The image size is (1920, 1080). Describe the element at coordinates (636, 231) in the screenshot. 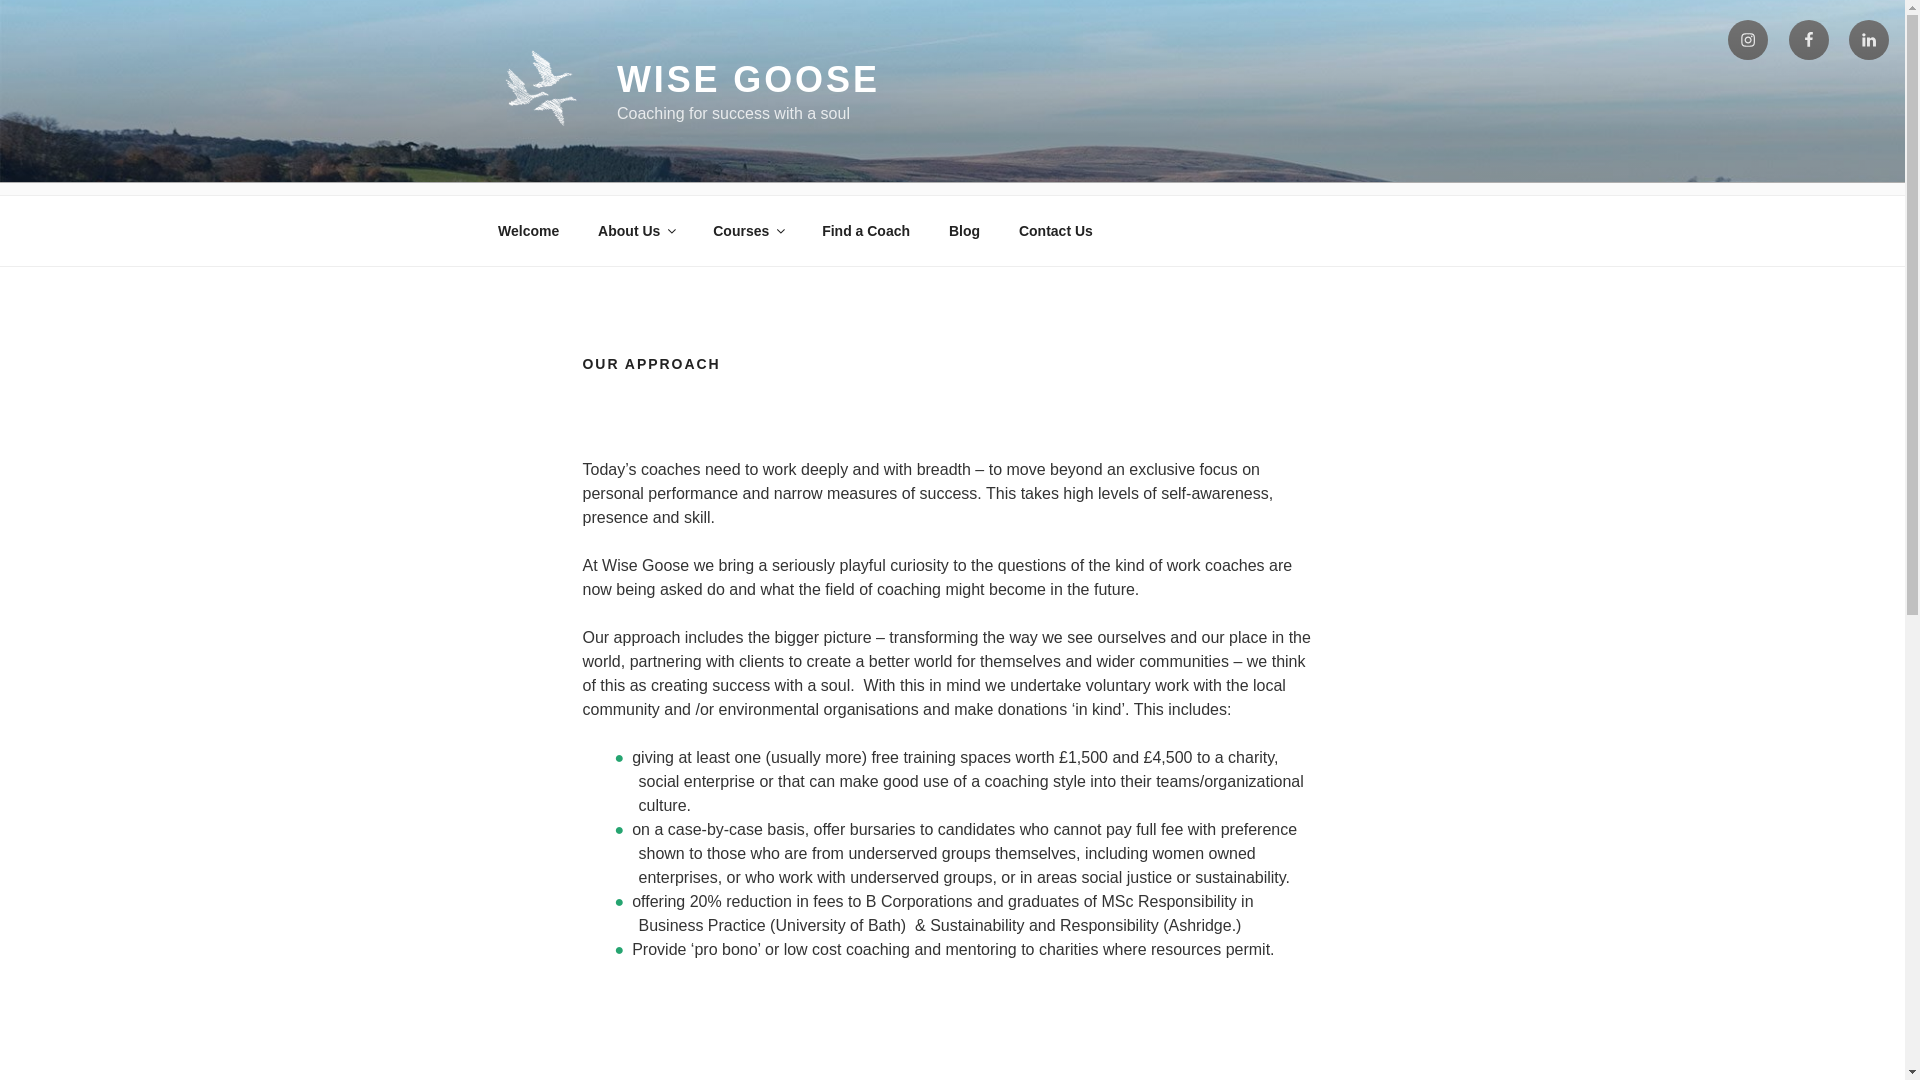

I see `About Us` at that location.